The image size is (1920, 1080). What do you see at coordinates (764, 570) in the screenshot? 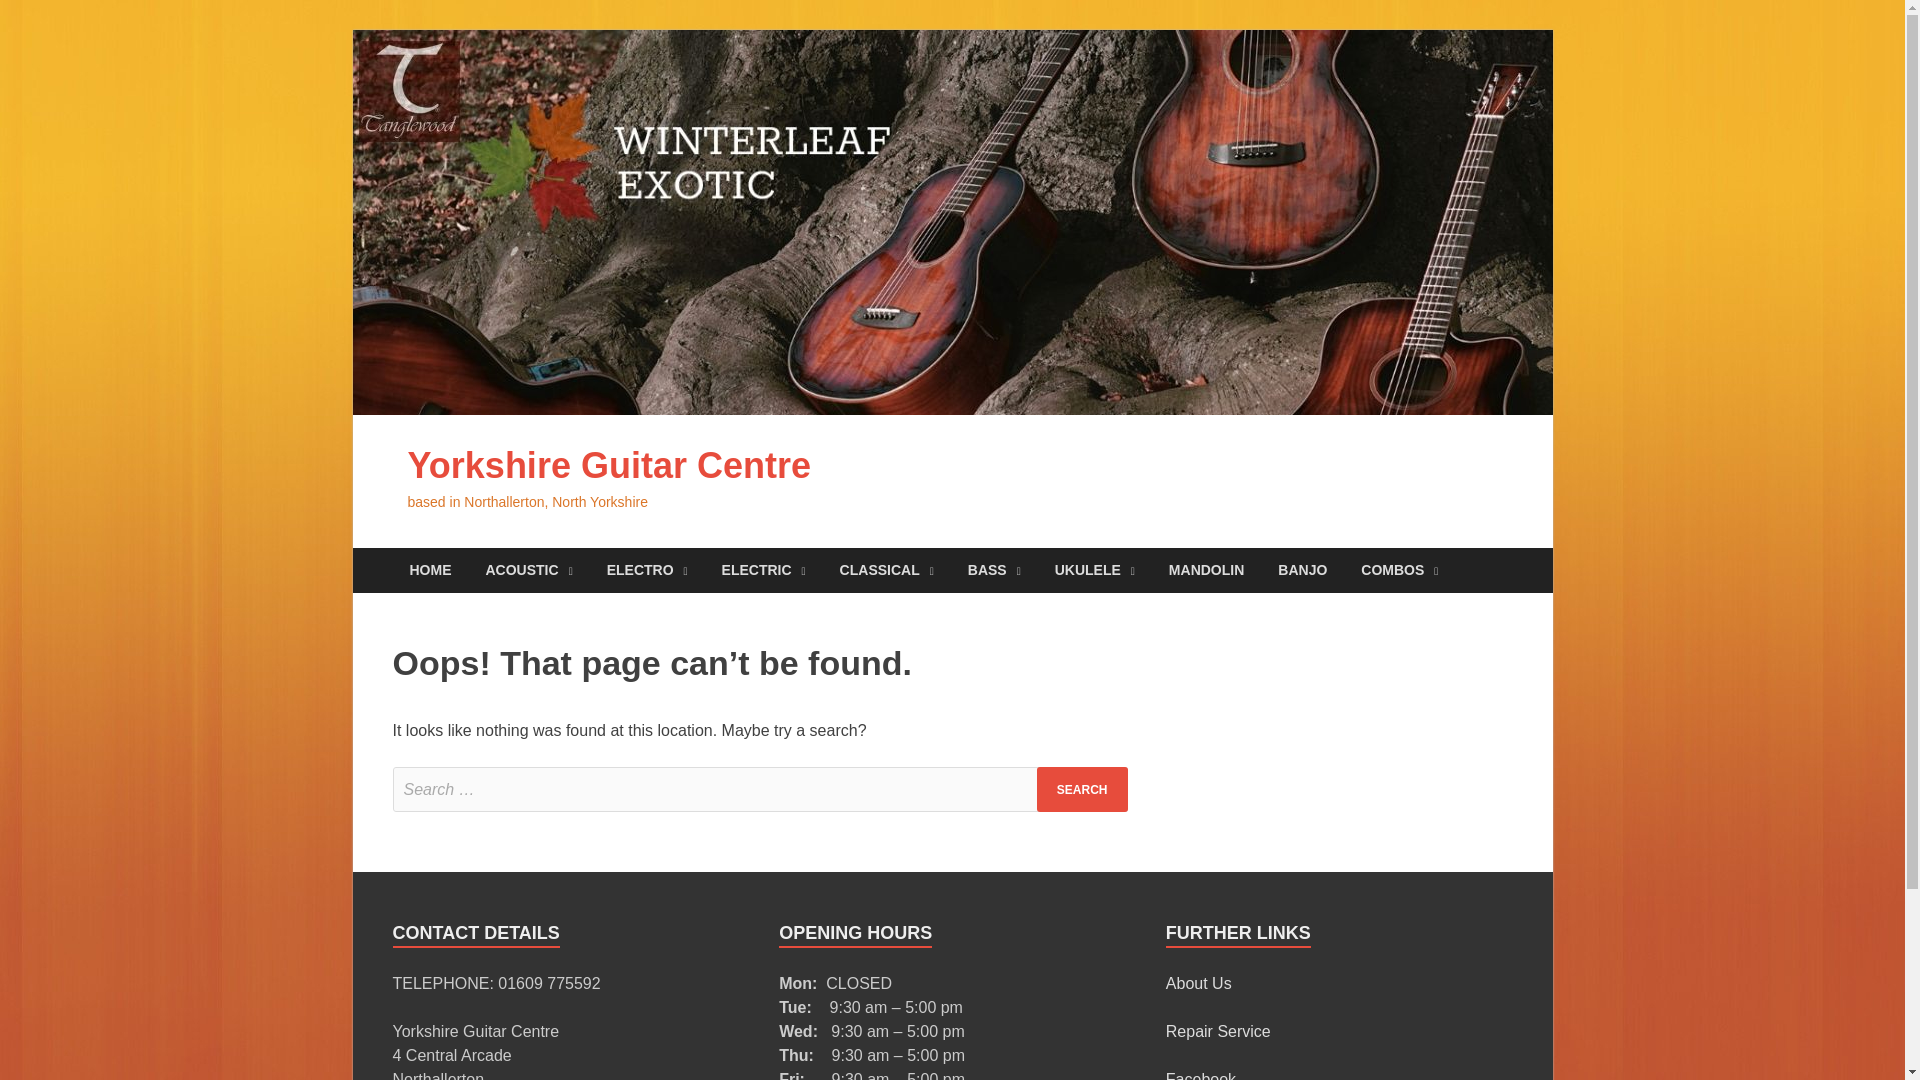
I see `ELECTRIC` at bounding box center [764, 570].